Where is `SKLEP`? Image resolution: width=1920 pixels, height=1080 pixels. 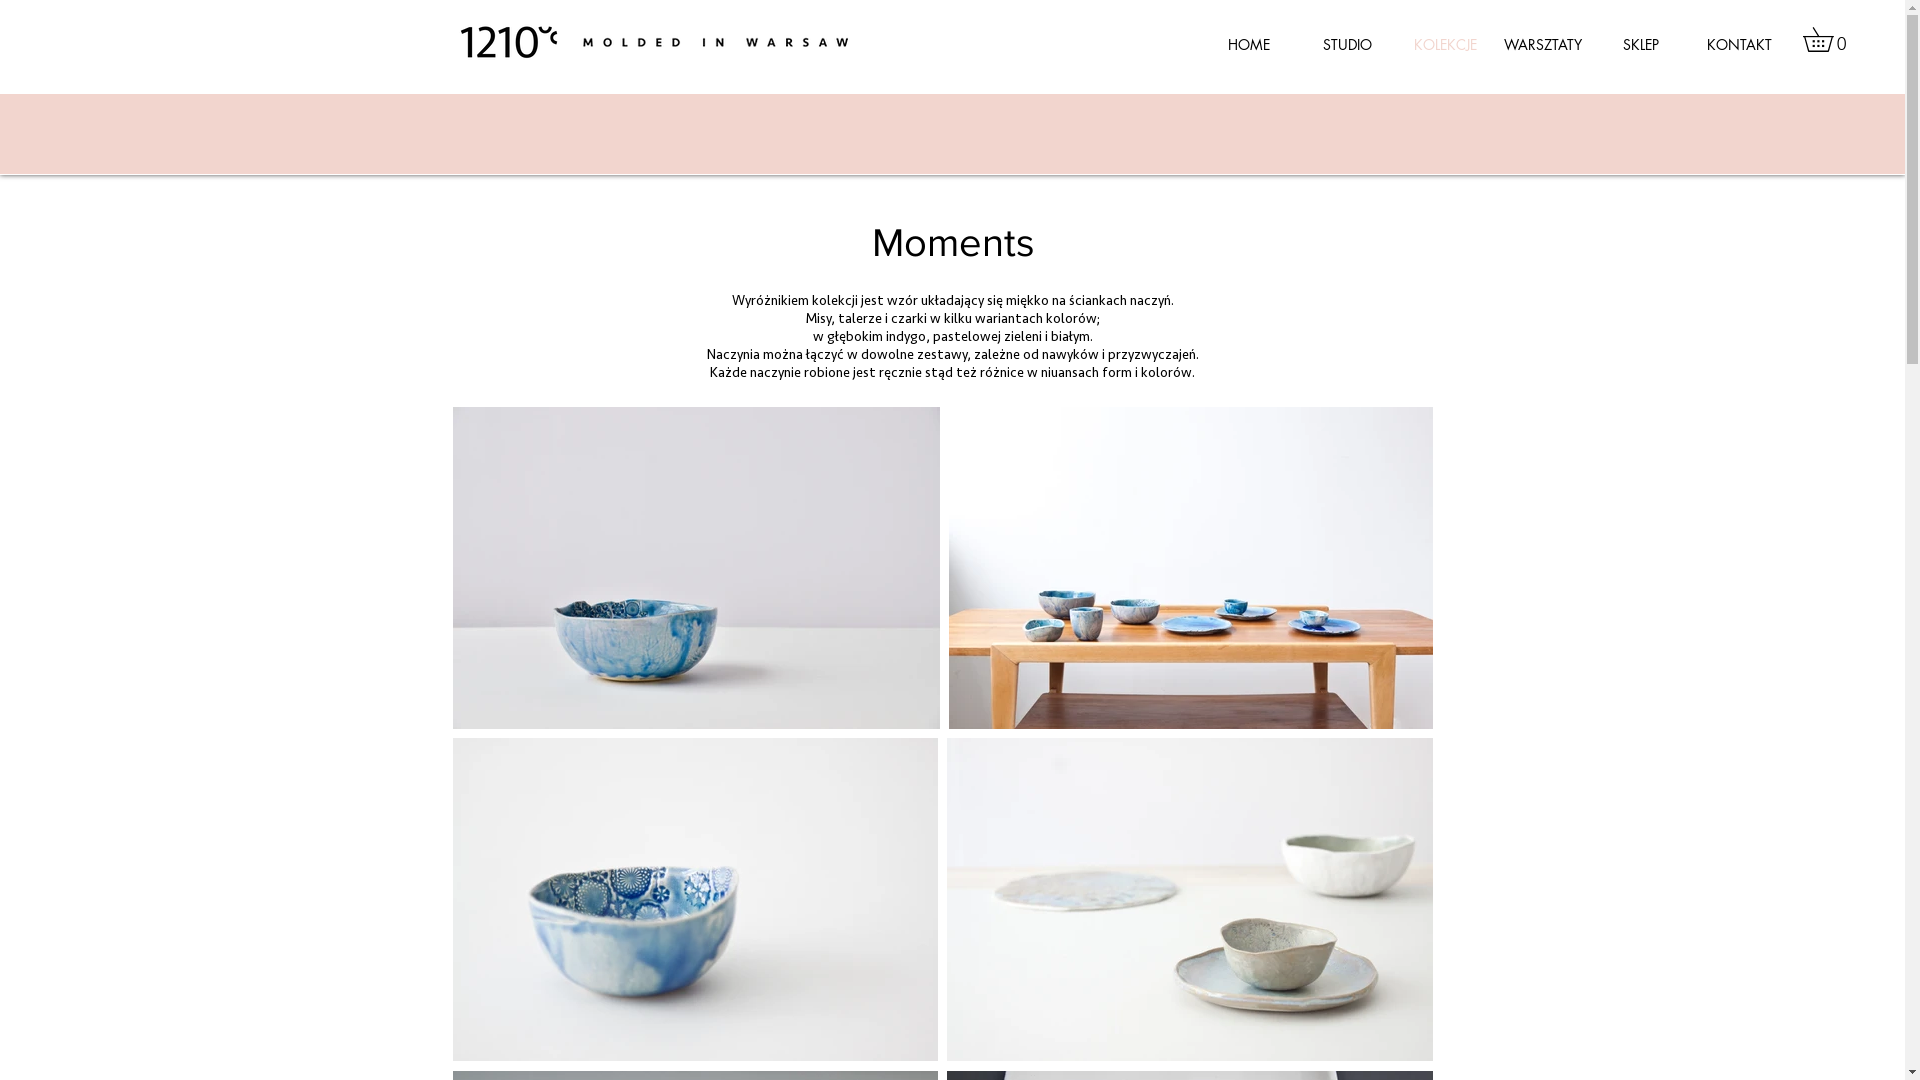 SKLEP is located at coordinates (1641, 45).